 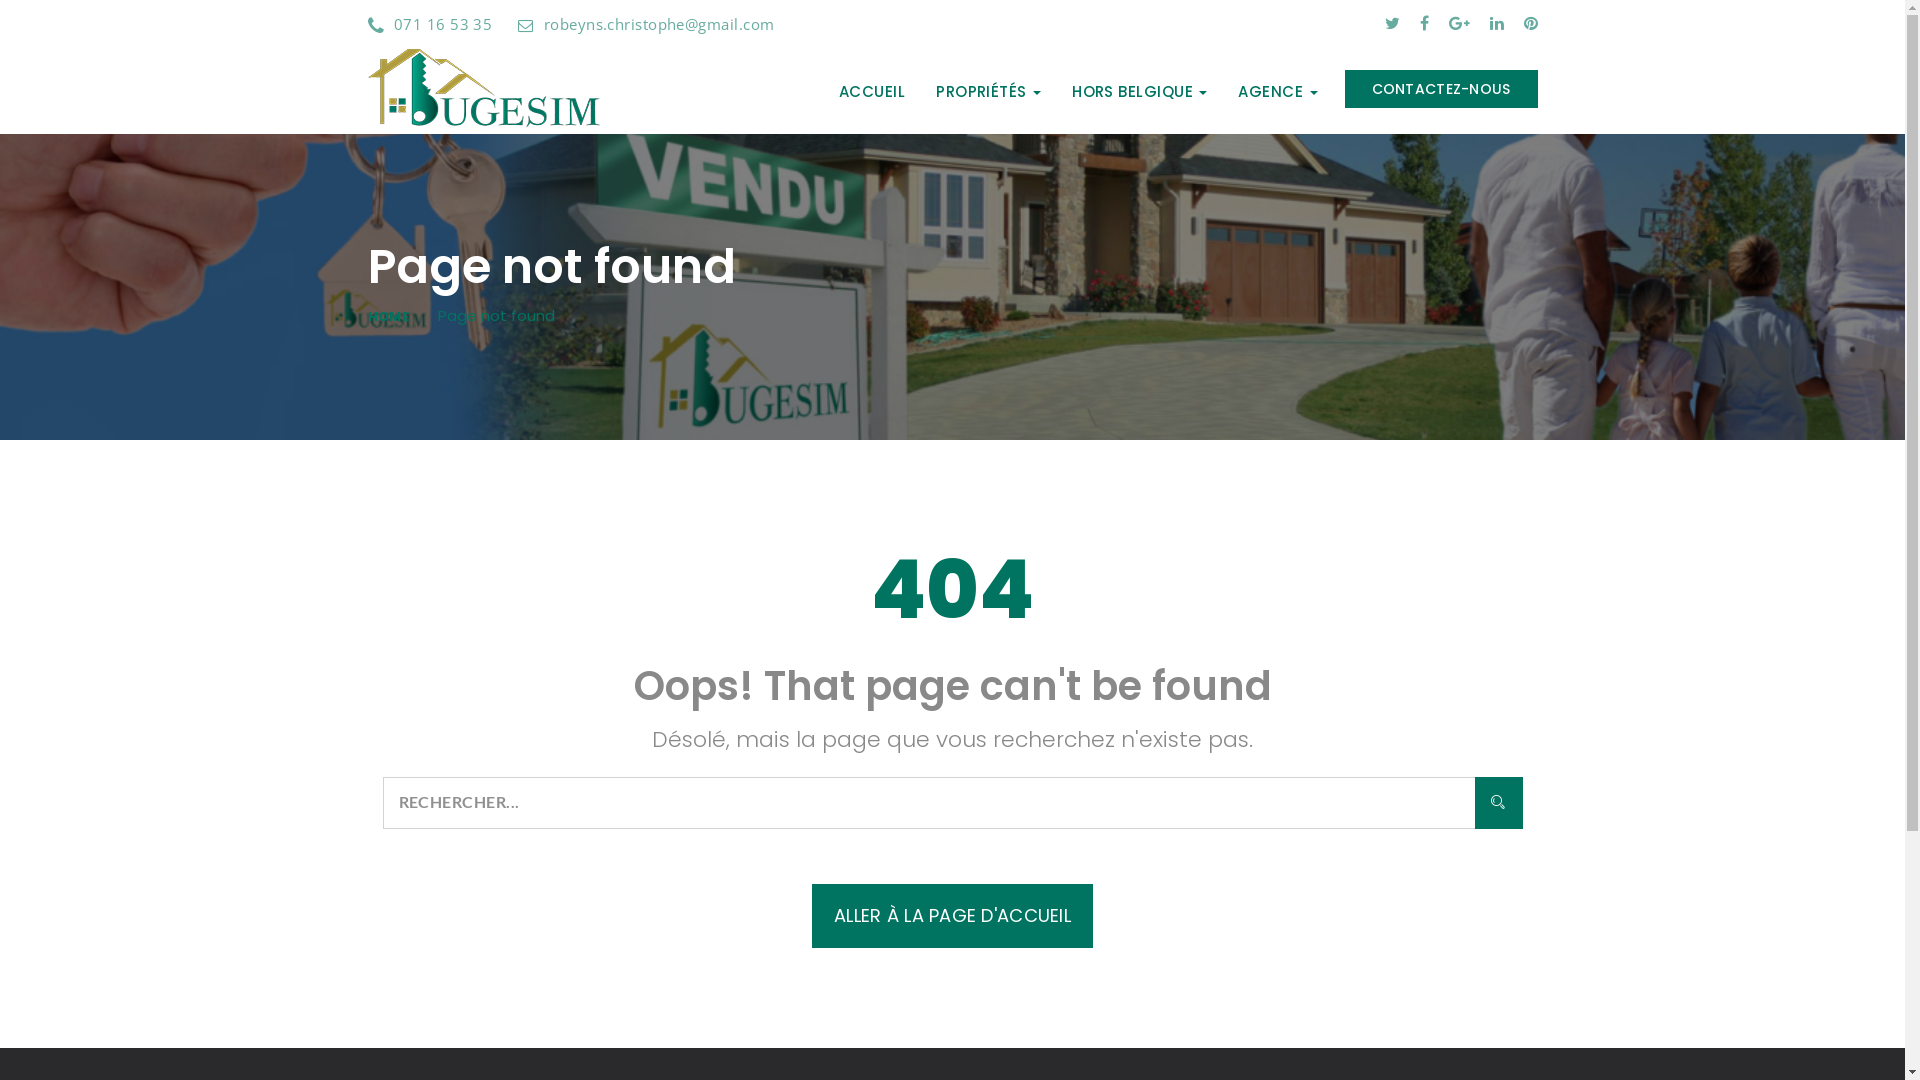 What do you see at coordinates (1497, 24) in the screenshot?
I see `Linkedin` at bounding box center [1497, 24].